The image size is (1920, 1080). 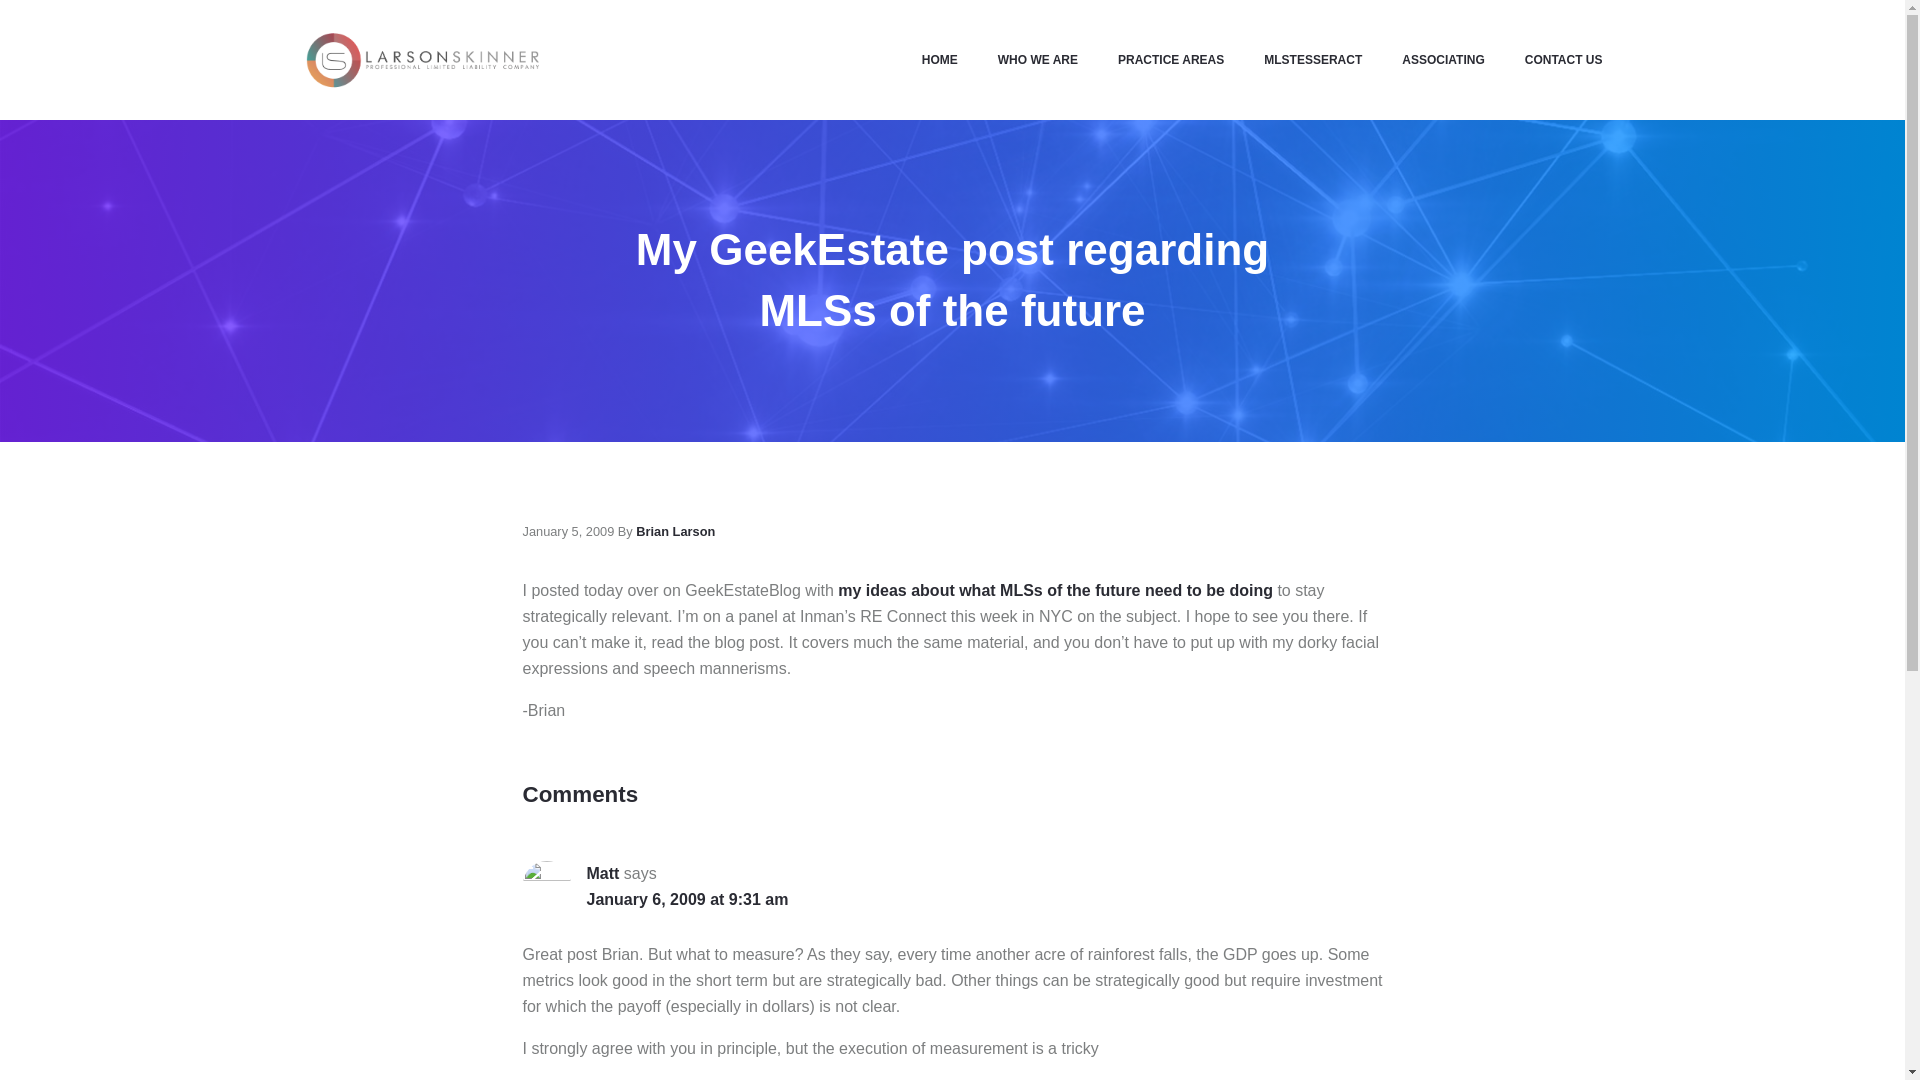 What do you see at coordinates (1442, 60) in the screenshot?
I see `ASSOCIATING` at bounding box center [1442, 60].